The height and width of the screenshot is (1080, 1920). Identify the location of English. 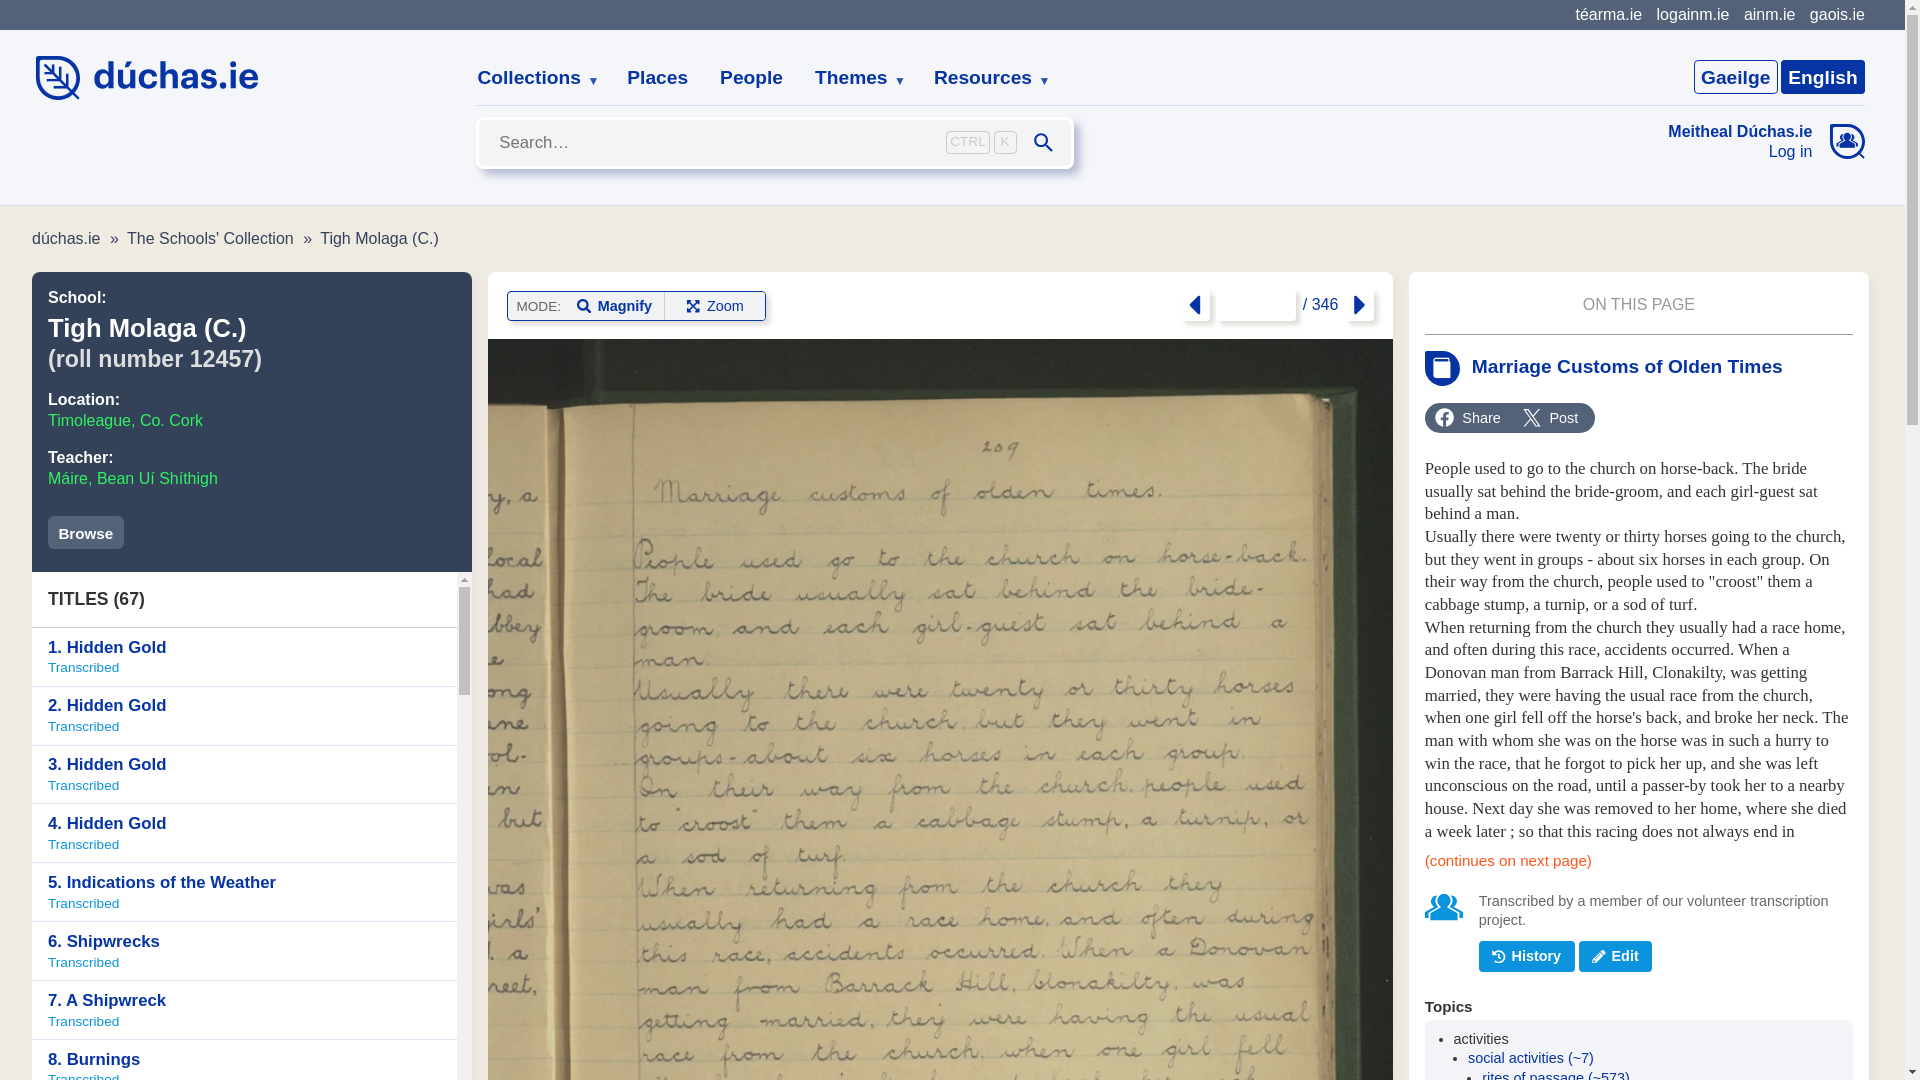
(1735, 76).